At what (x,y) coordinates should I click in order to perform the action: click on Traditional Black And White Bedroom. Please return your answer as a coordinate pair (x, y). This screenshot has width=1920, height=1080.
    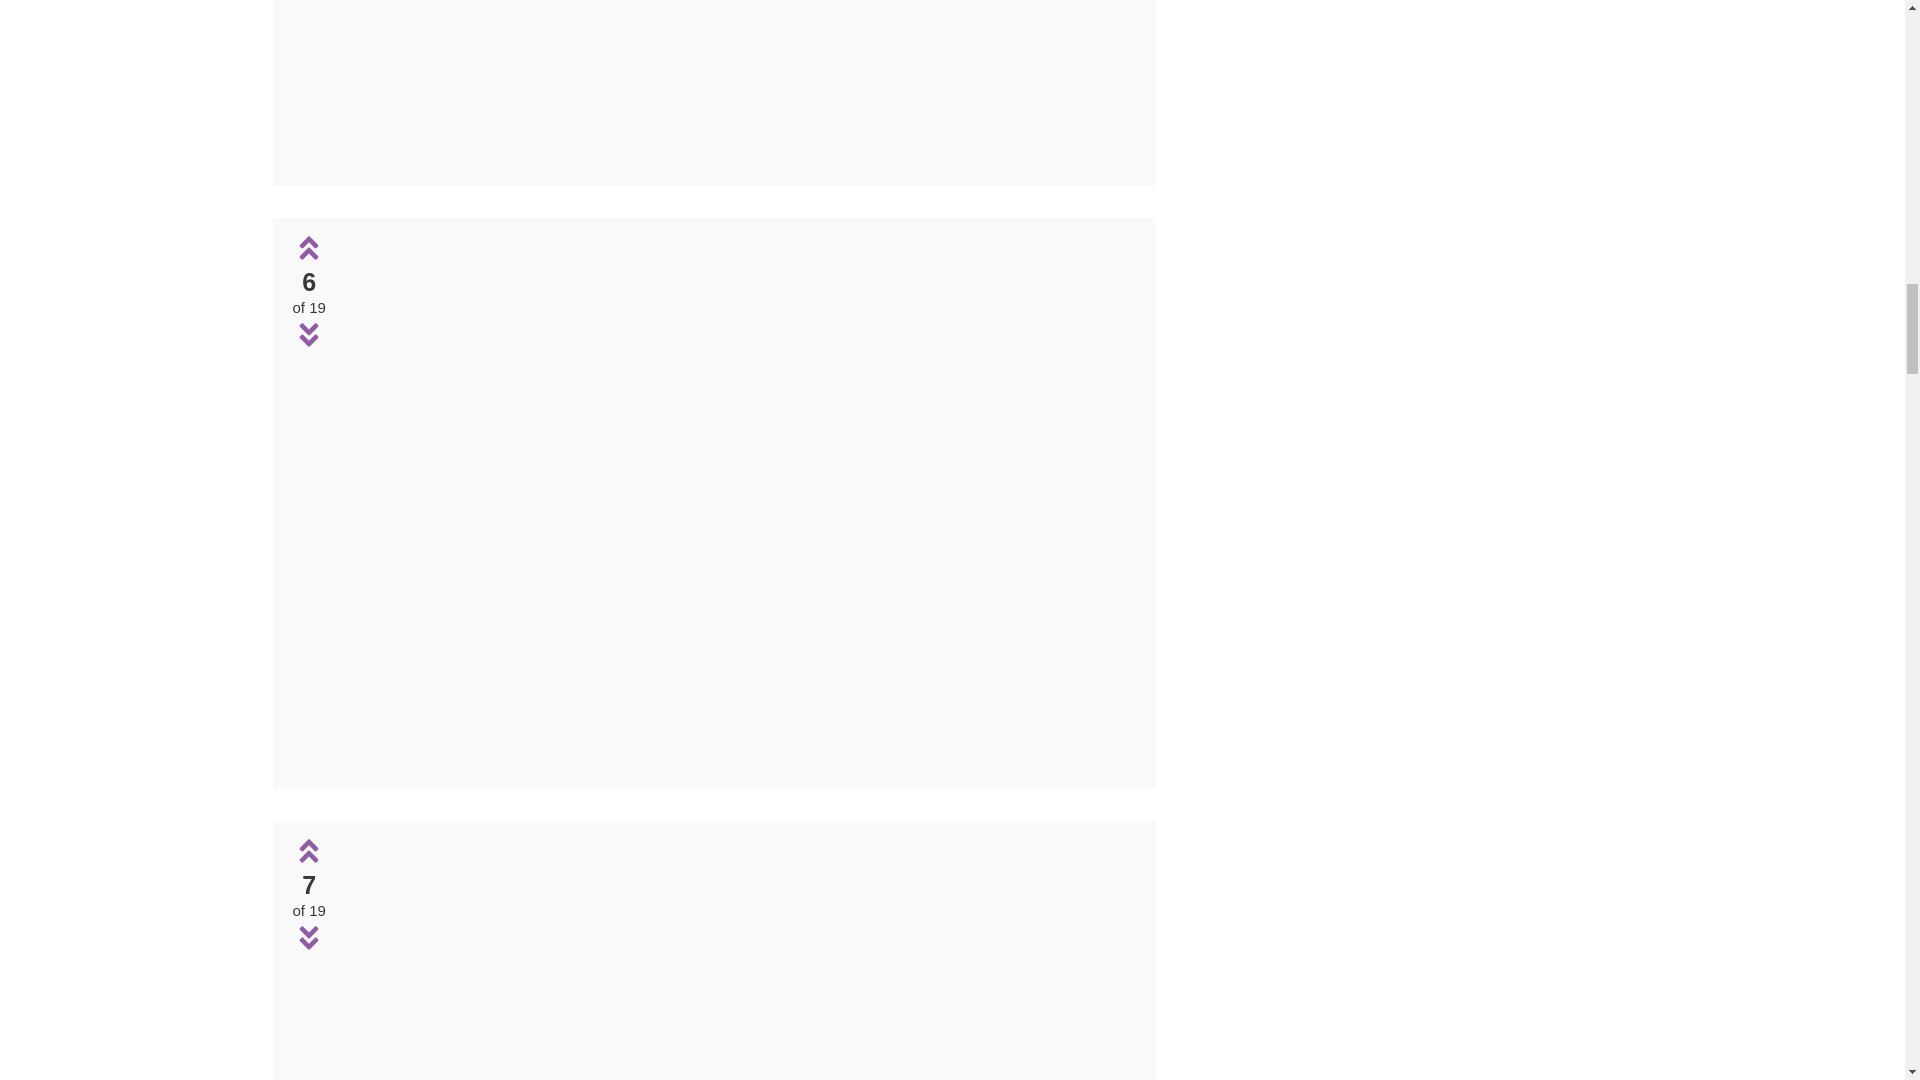
    Looking at the image, I should click on (737, 761).